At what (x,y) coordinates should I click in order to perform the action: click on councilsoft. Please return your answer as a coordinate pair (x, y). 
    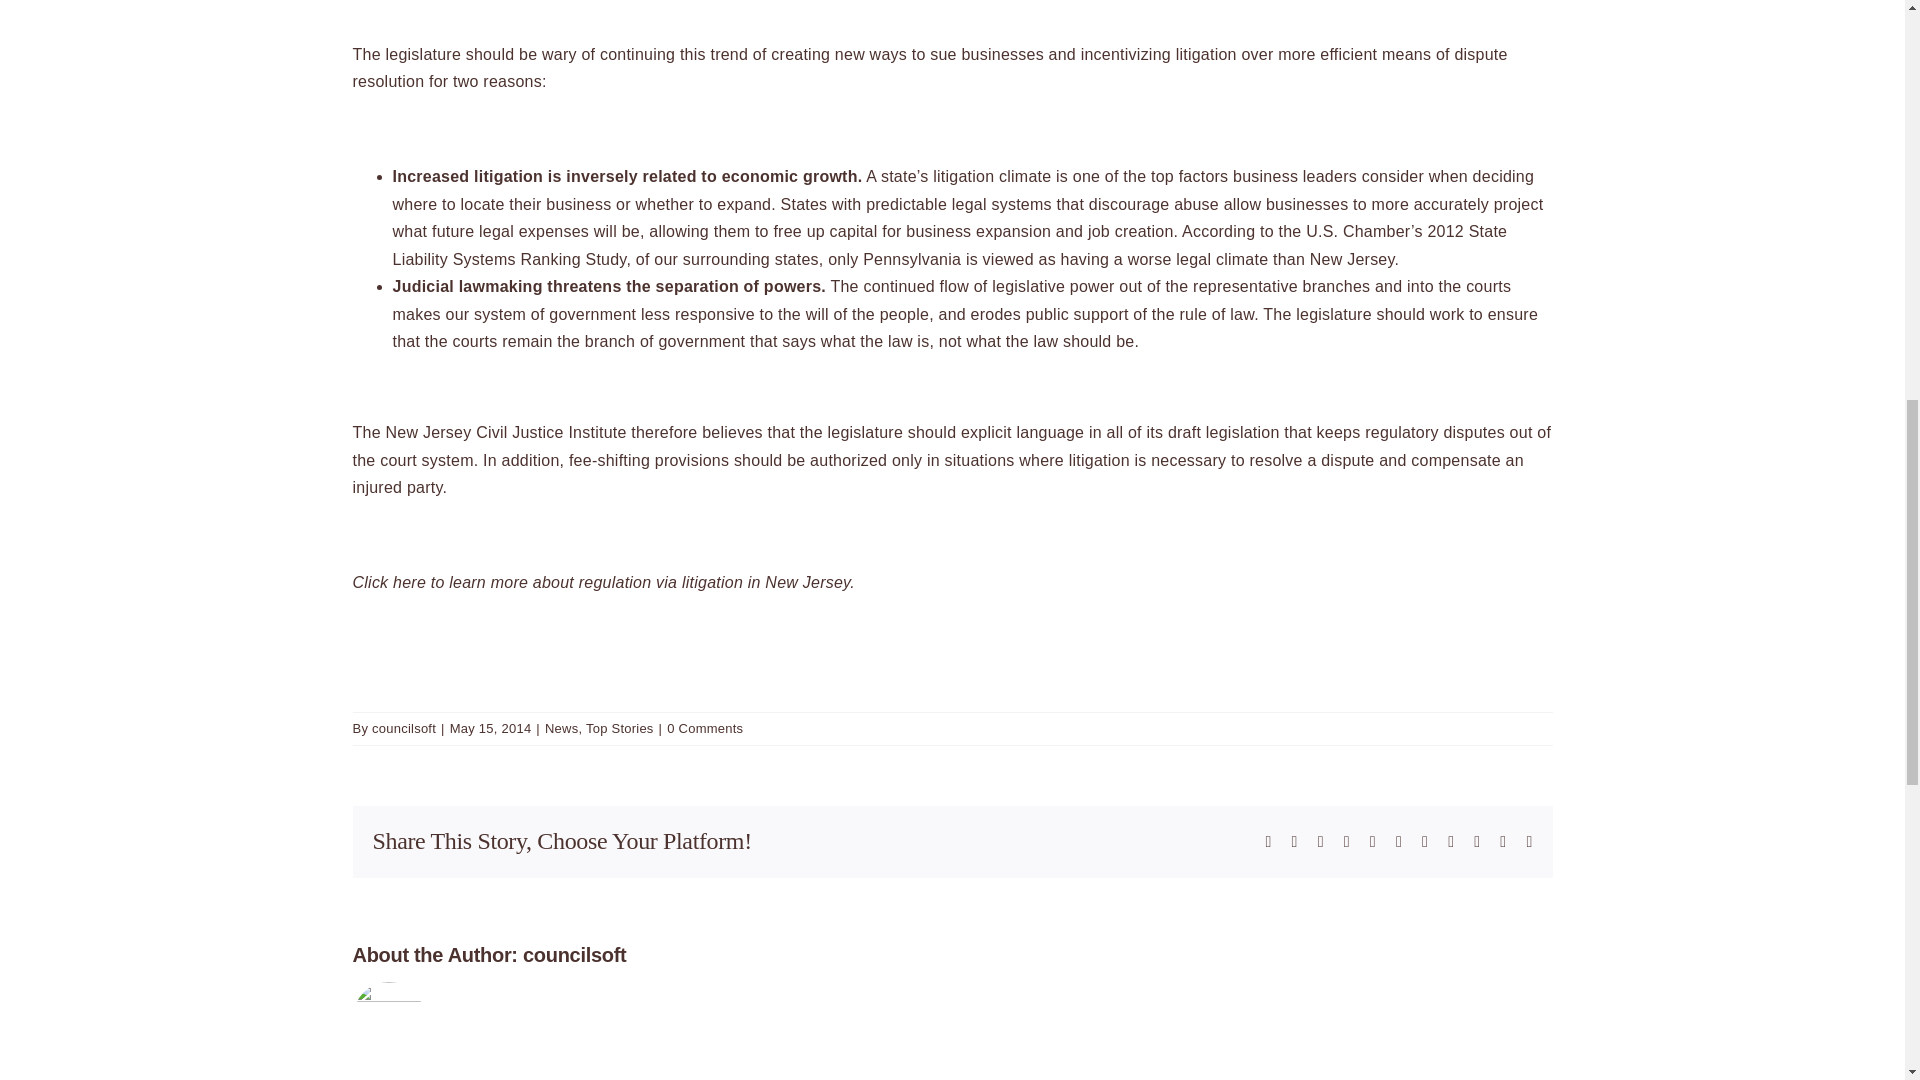
    Looking at the image, I should click on (404, 728).